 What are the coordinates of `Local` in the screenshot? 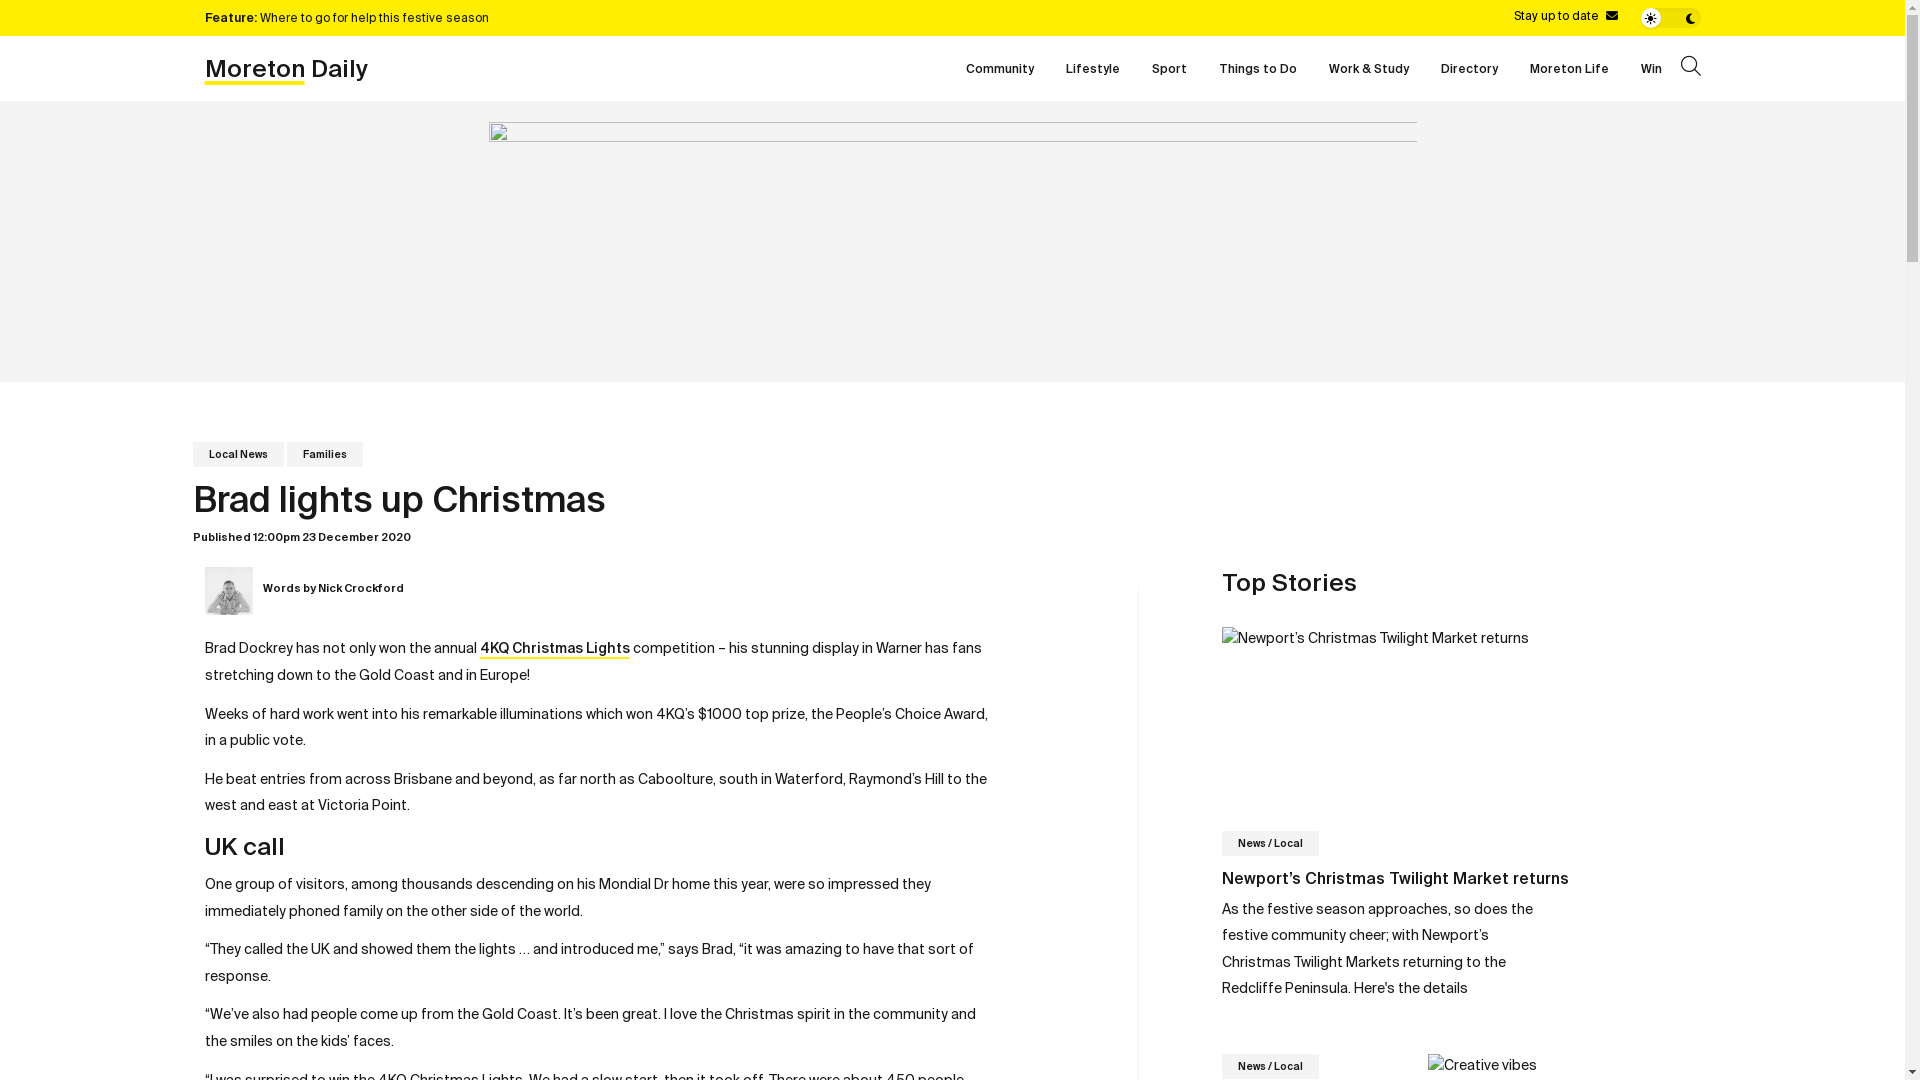 It's located at (1288, 1066).